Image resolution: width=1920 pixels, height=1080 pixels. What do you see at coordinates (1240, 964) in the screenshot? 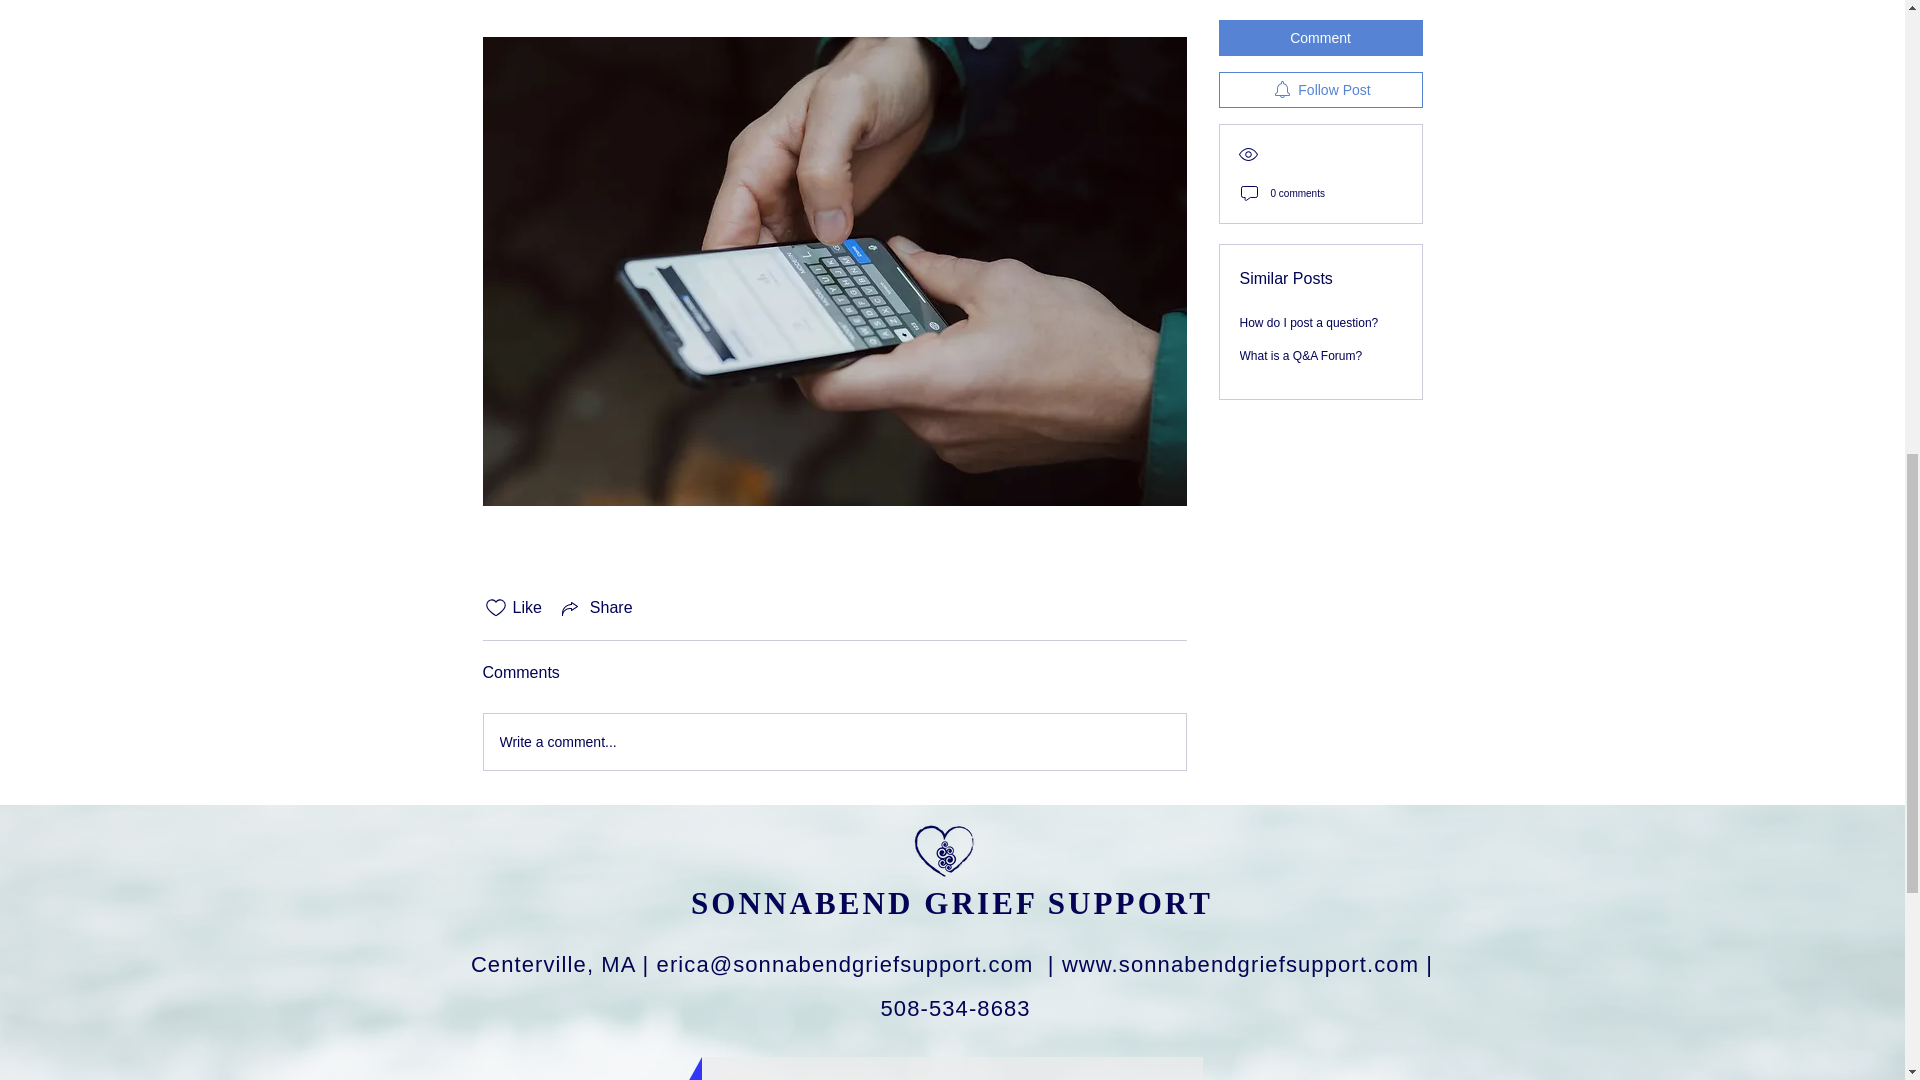
I see `www.sonnabendgriefsupport.com` at bounding box center [1240, 964].